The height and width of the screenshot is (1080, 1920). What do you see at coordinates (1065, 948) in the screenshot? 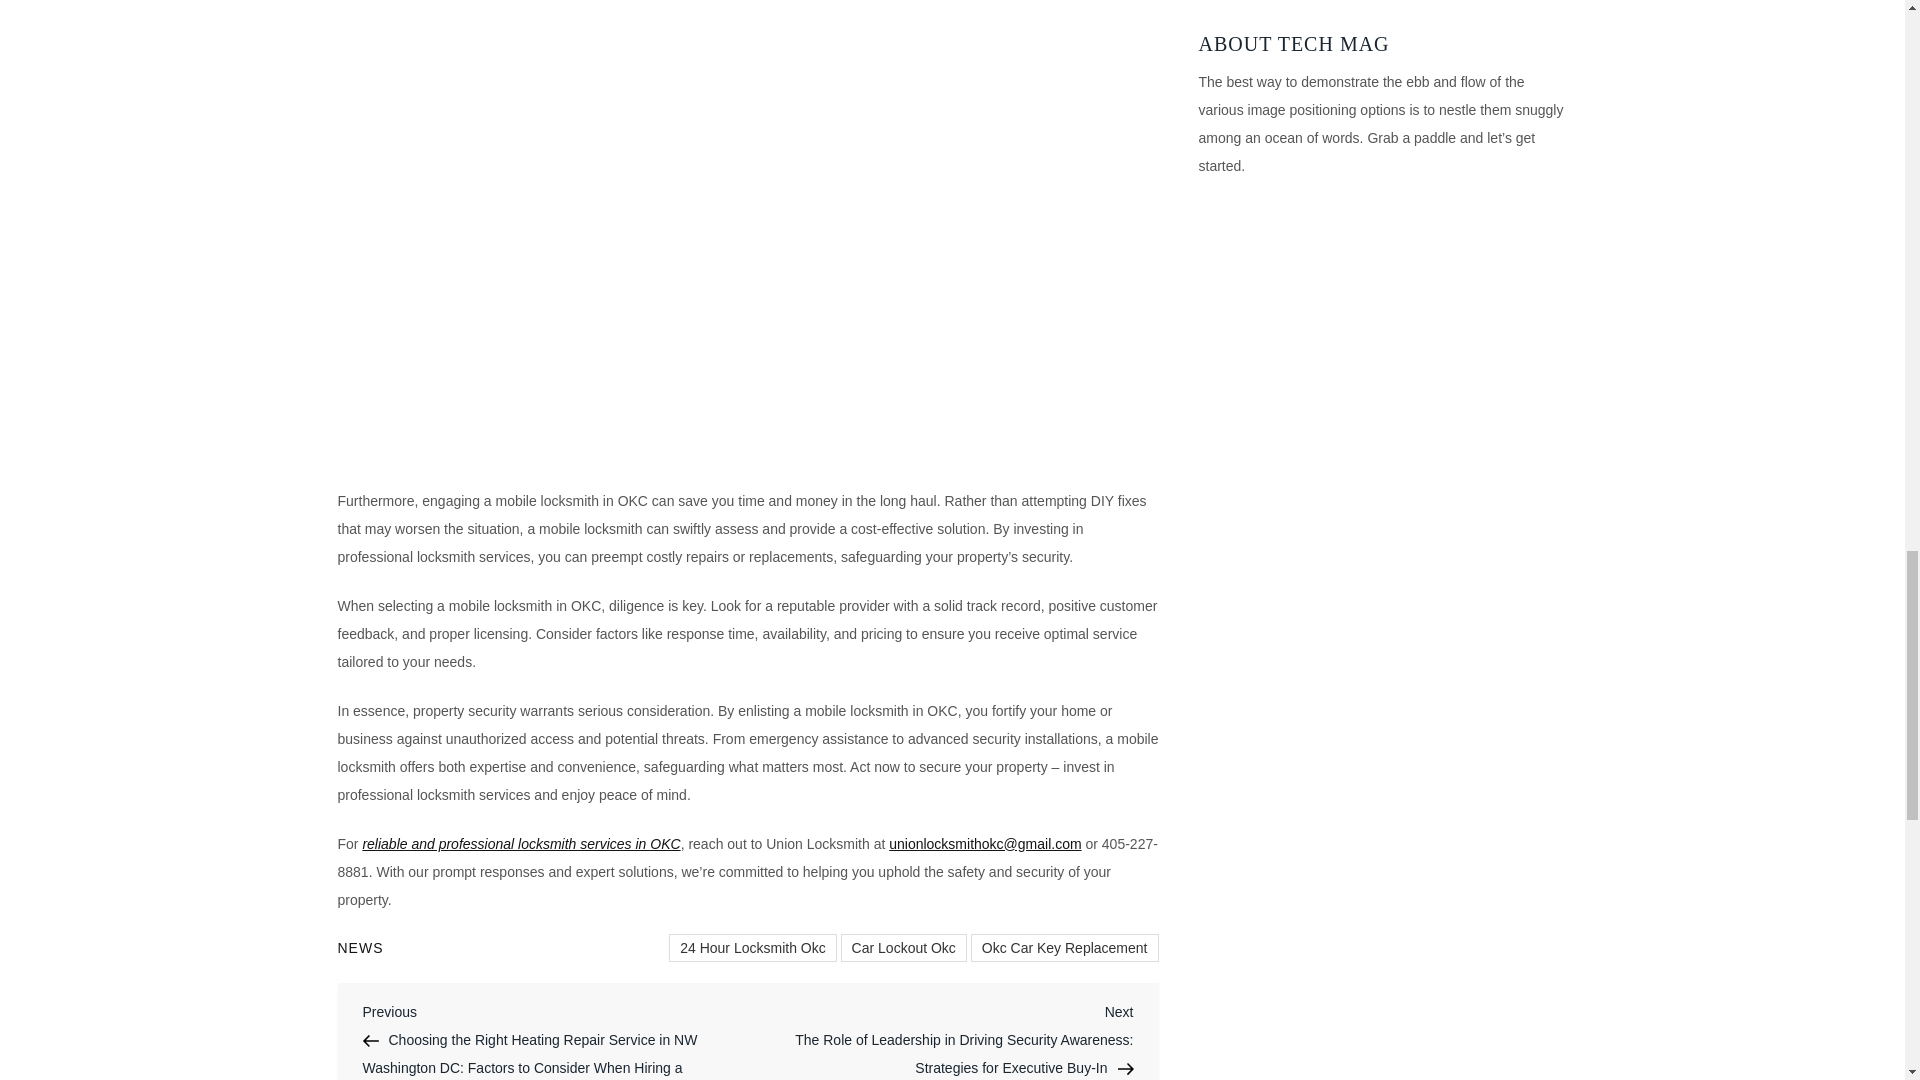
I see `Okc Car Key Replacement` at bounding box center [1065, 948].